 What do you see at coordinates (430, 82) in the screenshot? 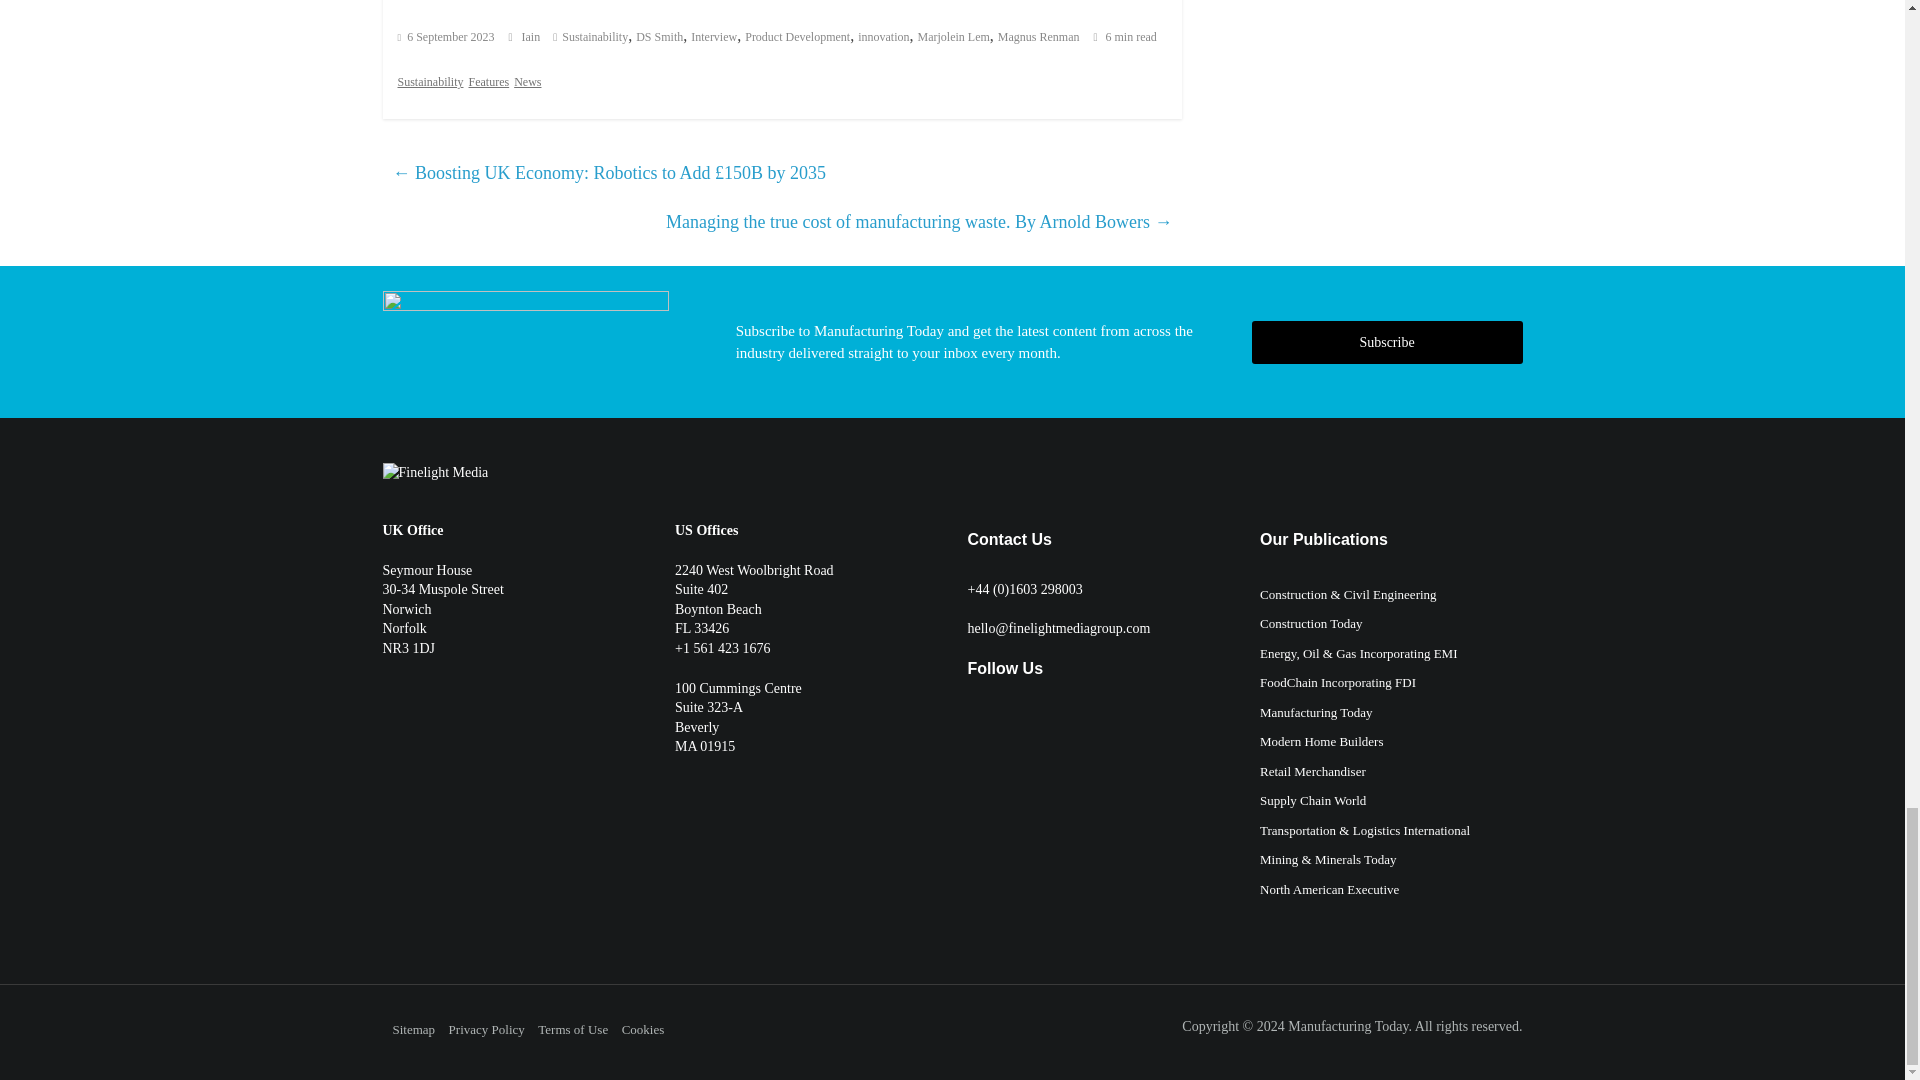
I see `Sustainability` at bounding box center [430, 82].